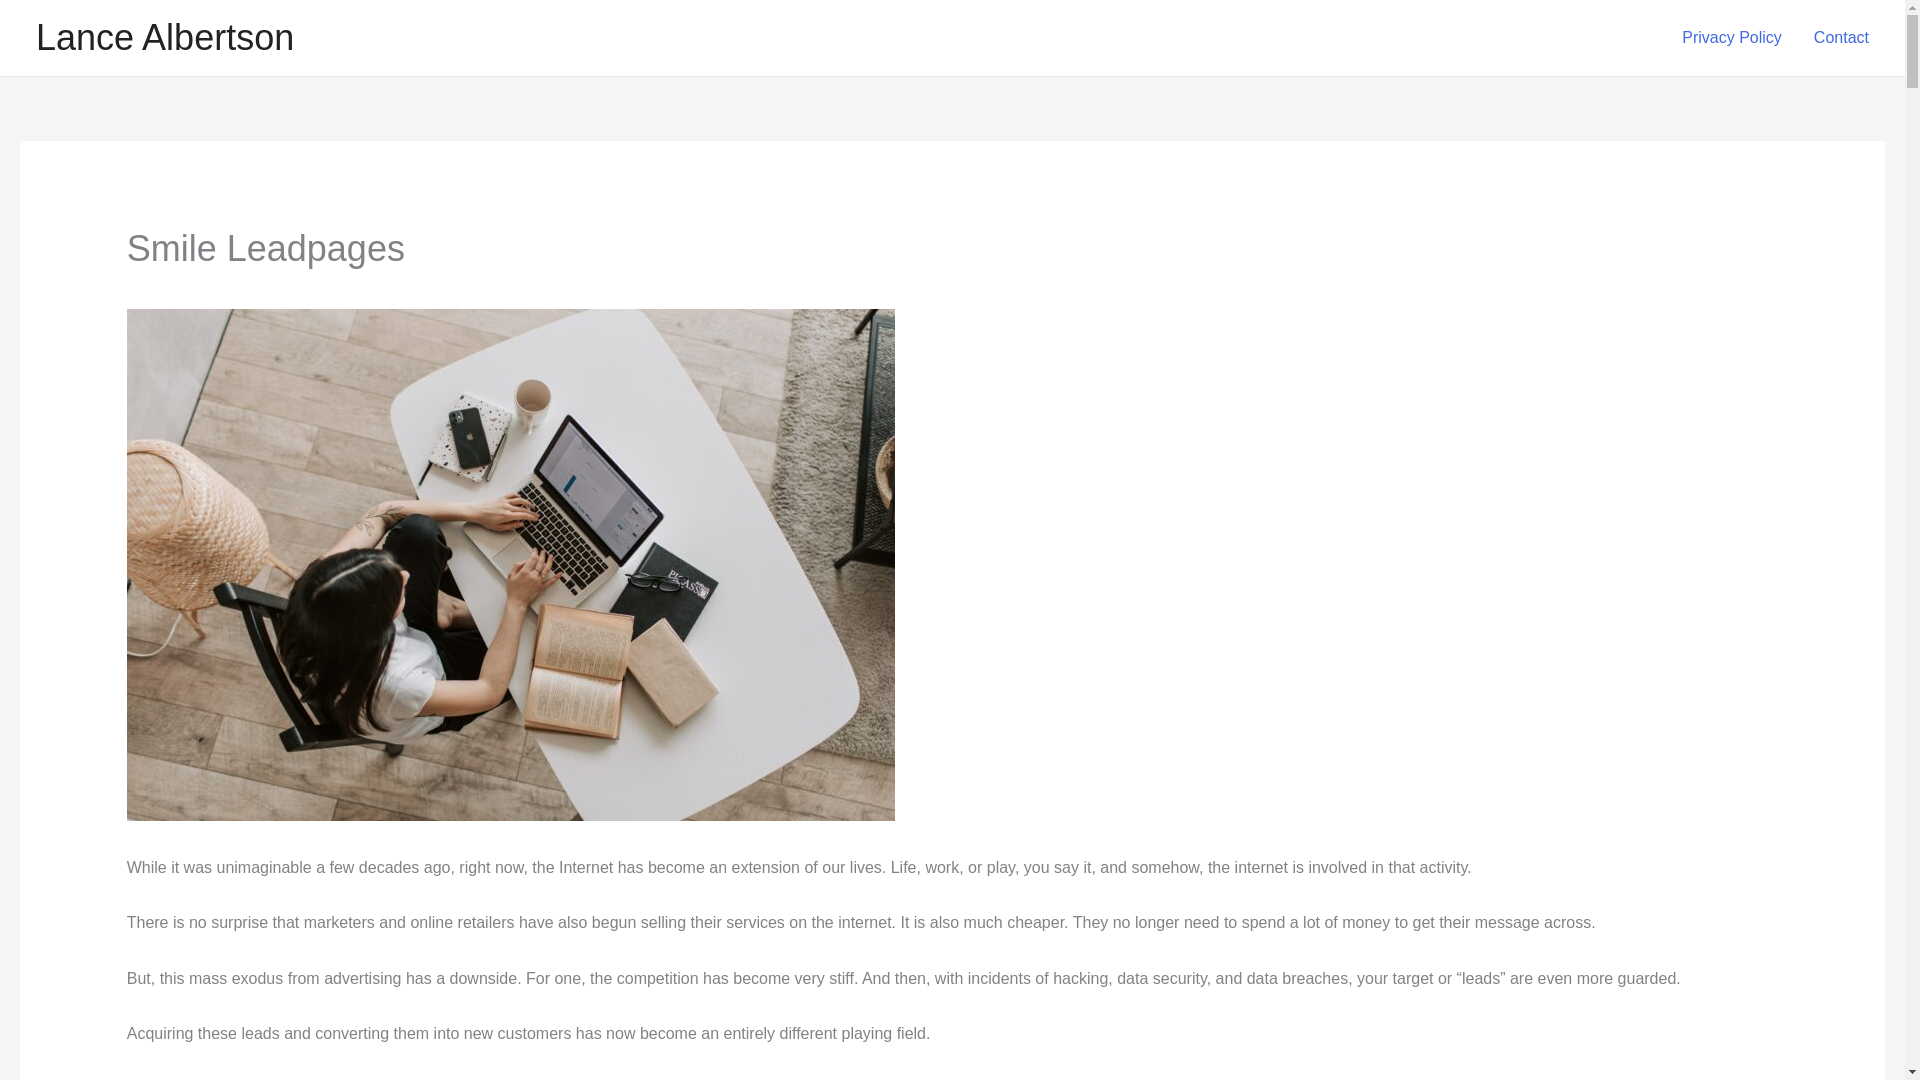 The height and width of the screenshot is (1080, 1920). What do you see at coordinates (1841, 38) in the screenshot?
I see `Contact` at bounding box center [1841, 38].